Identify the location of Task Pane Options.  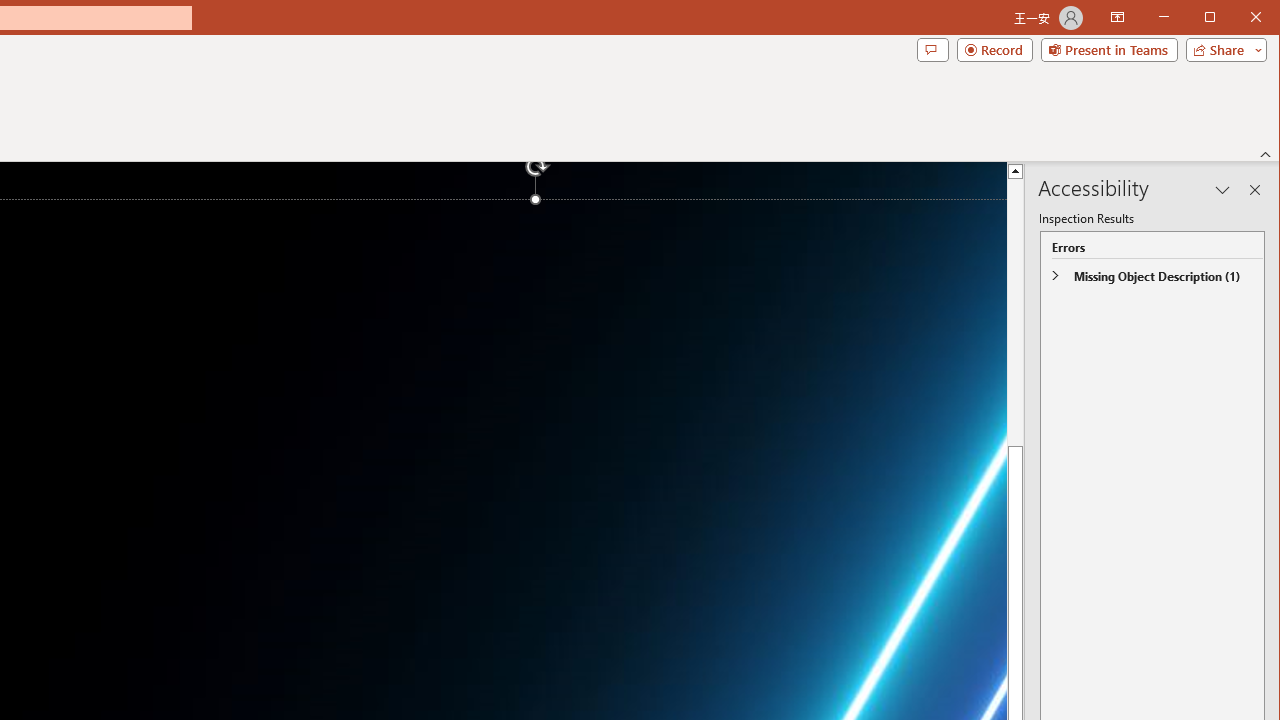
(1222, 190).